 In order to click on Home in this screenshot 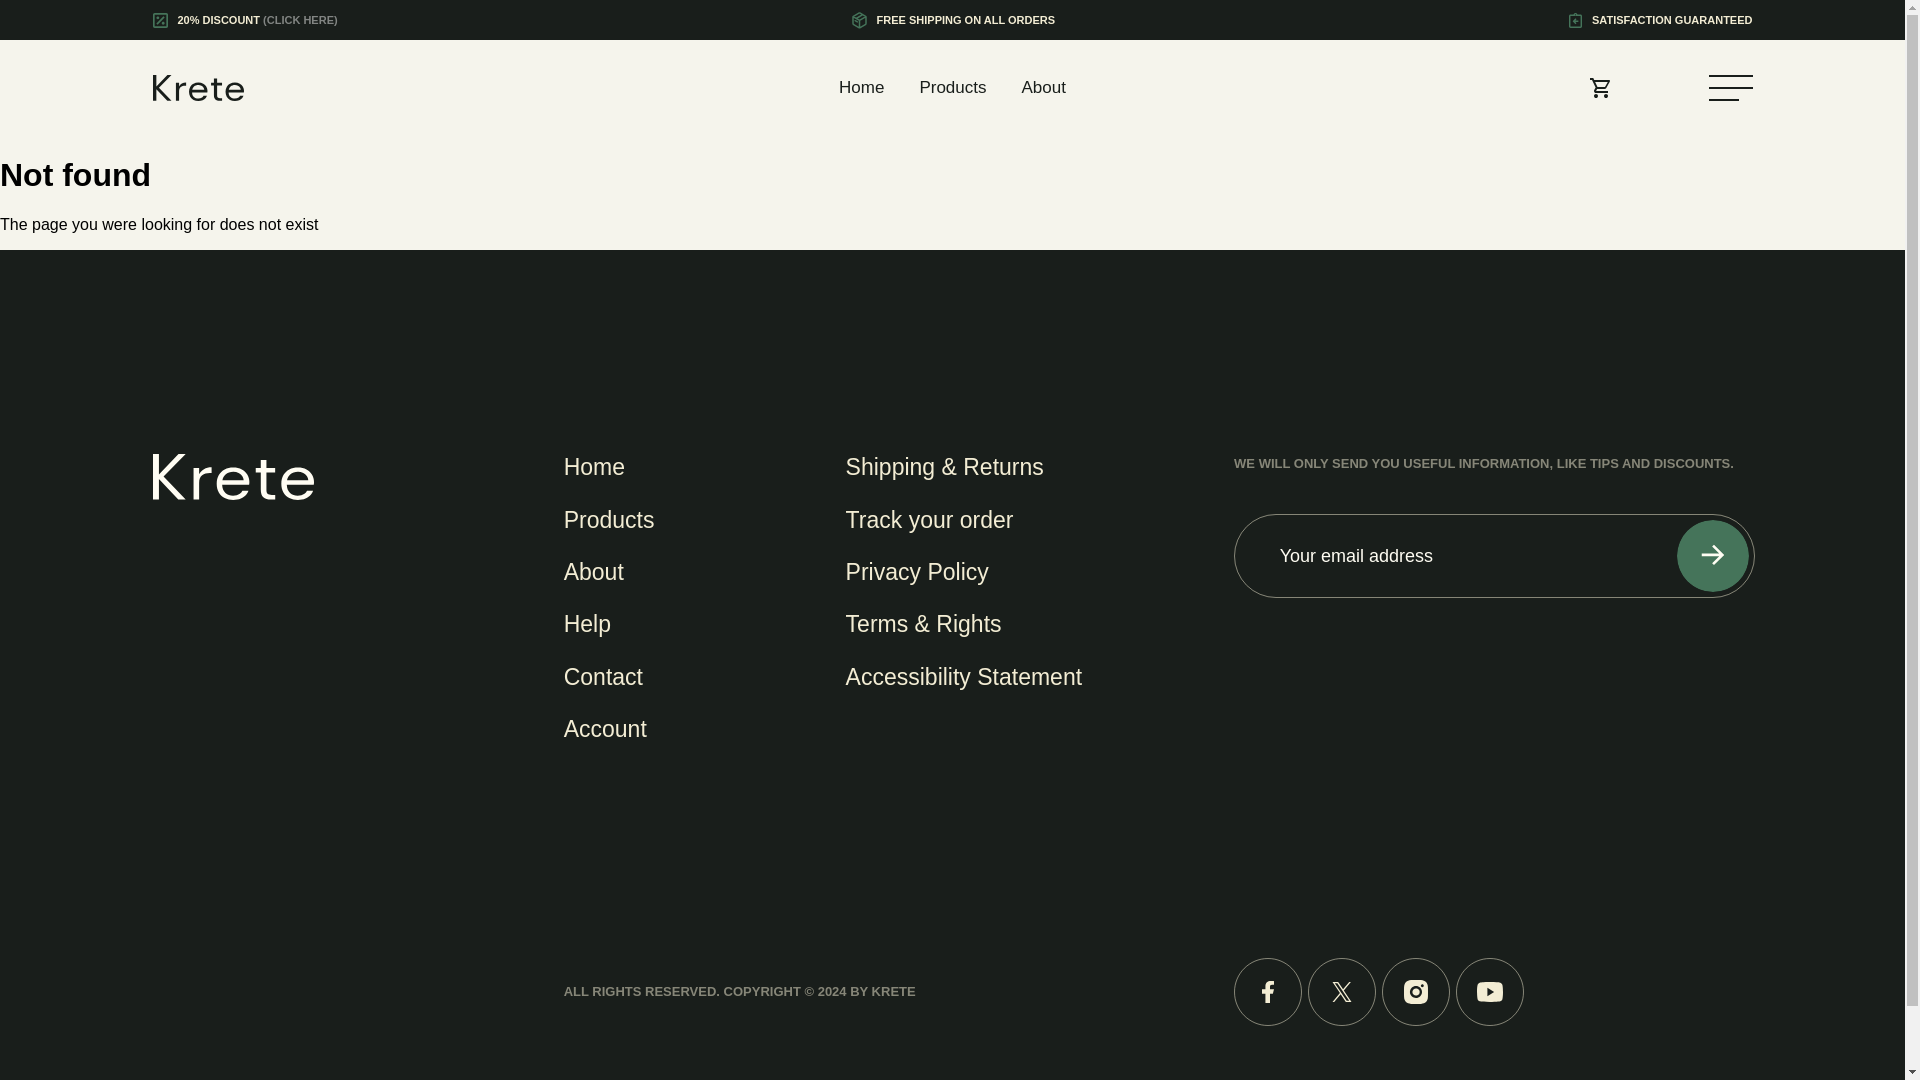, I will do `click(594, 466)`.